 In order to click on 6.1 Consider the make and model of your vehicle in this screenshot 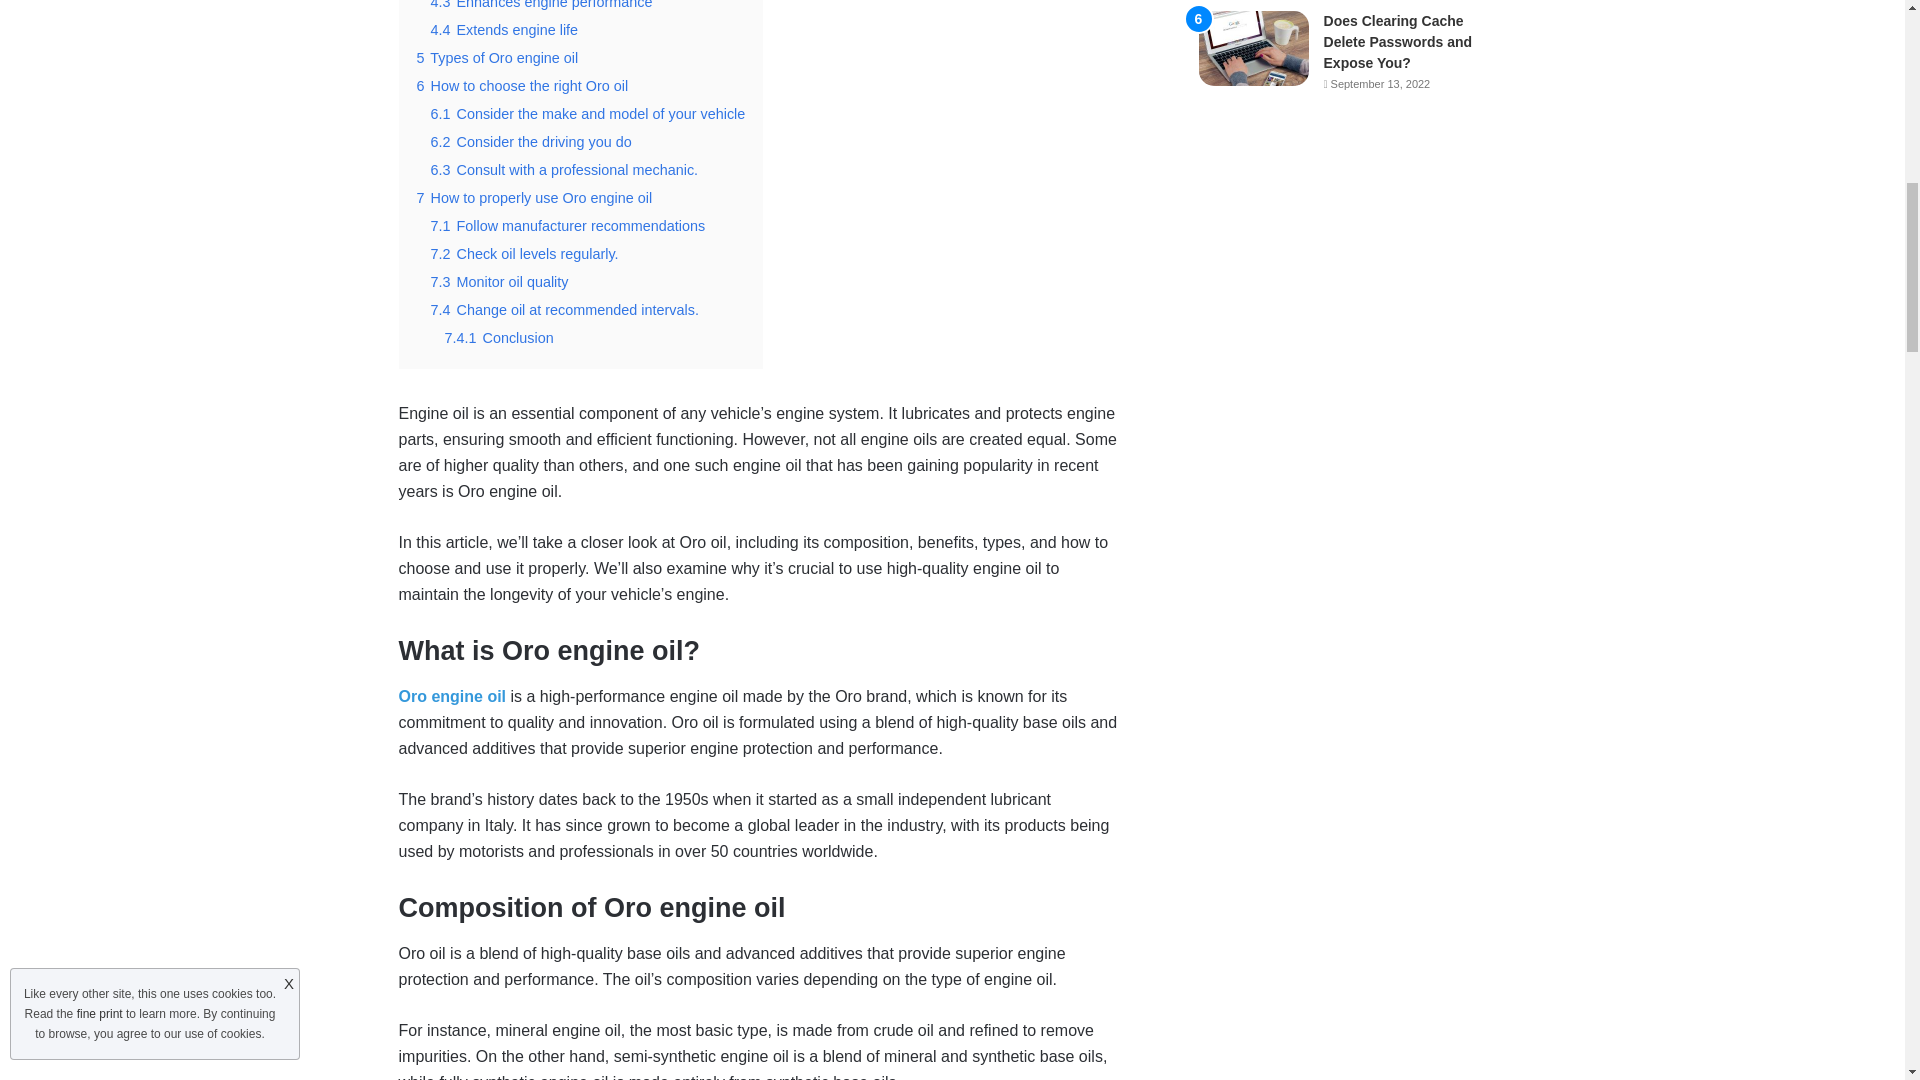, I will do `click(587, 114)`.